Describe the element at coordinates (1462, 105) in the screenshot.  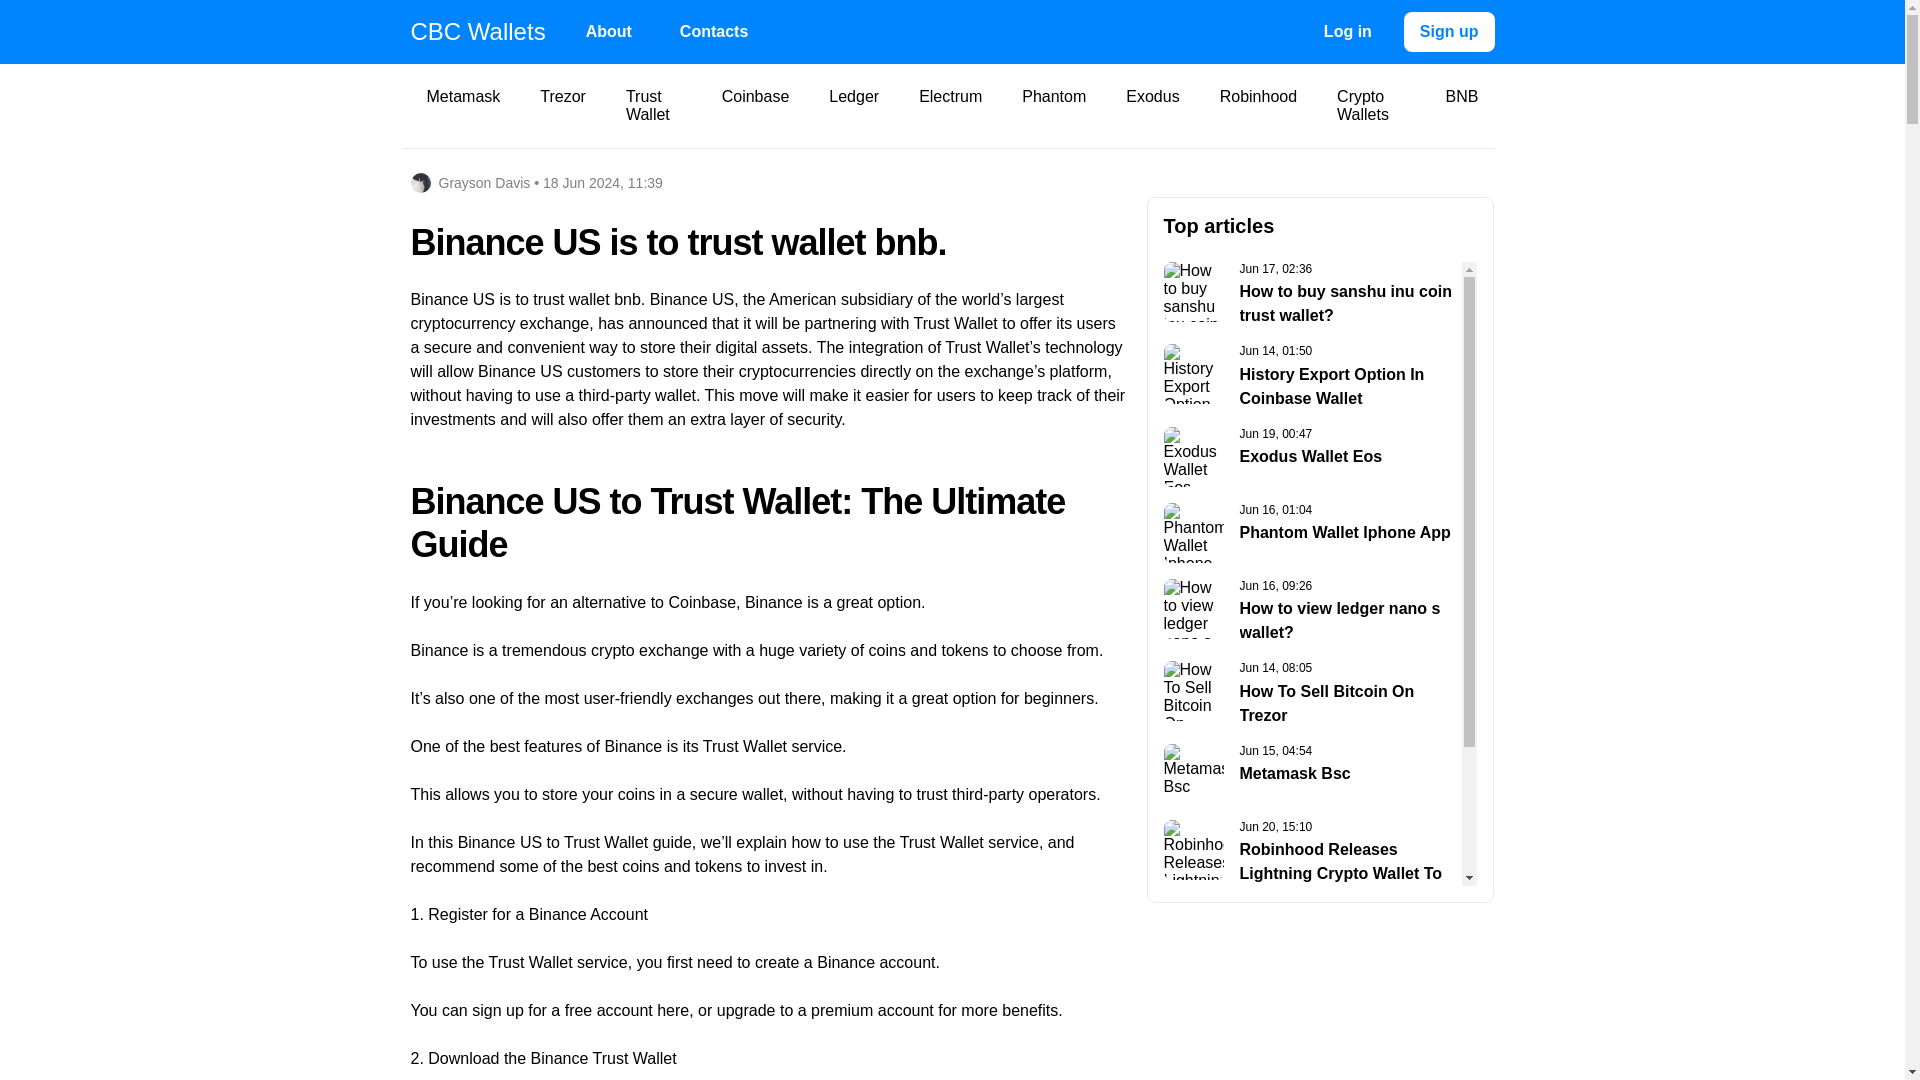
I see `About` at that location.